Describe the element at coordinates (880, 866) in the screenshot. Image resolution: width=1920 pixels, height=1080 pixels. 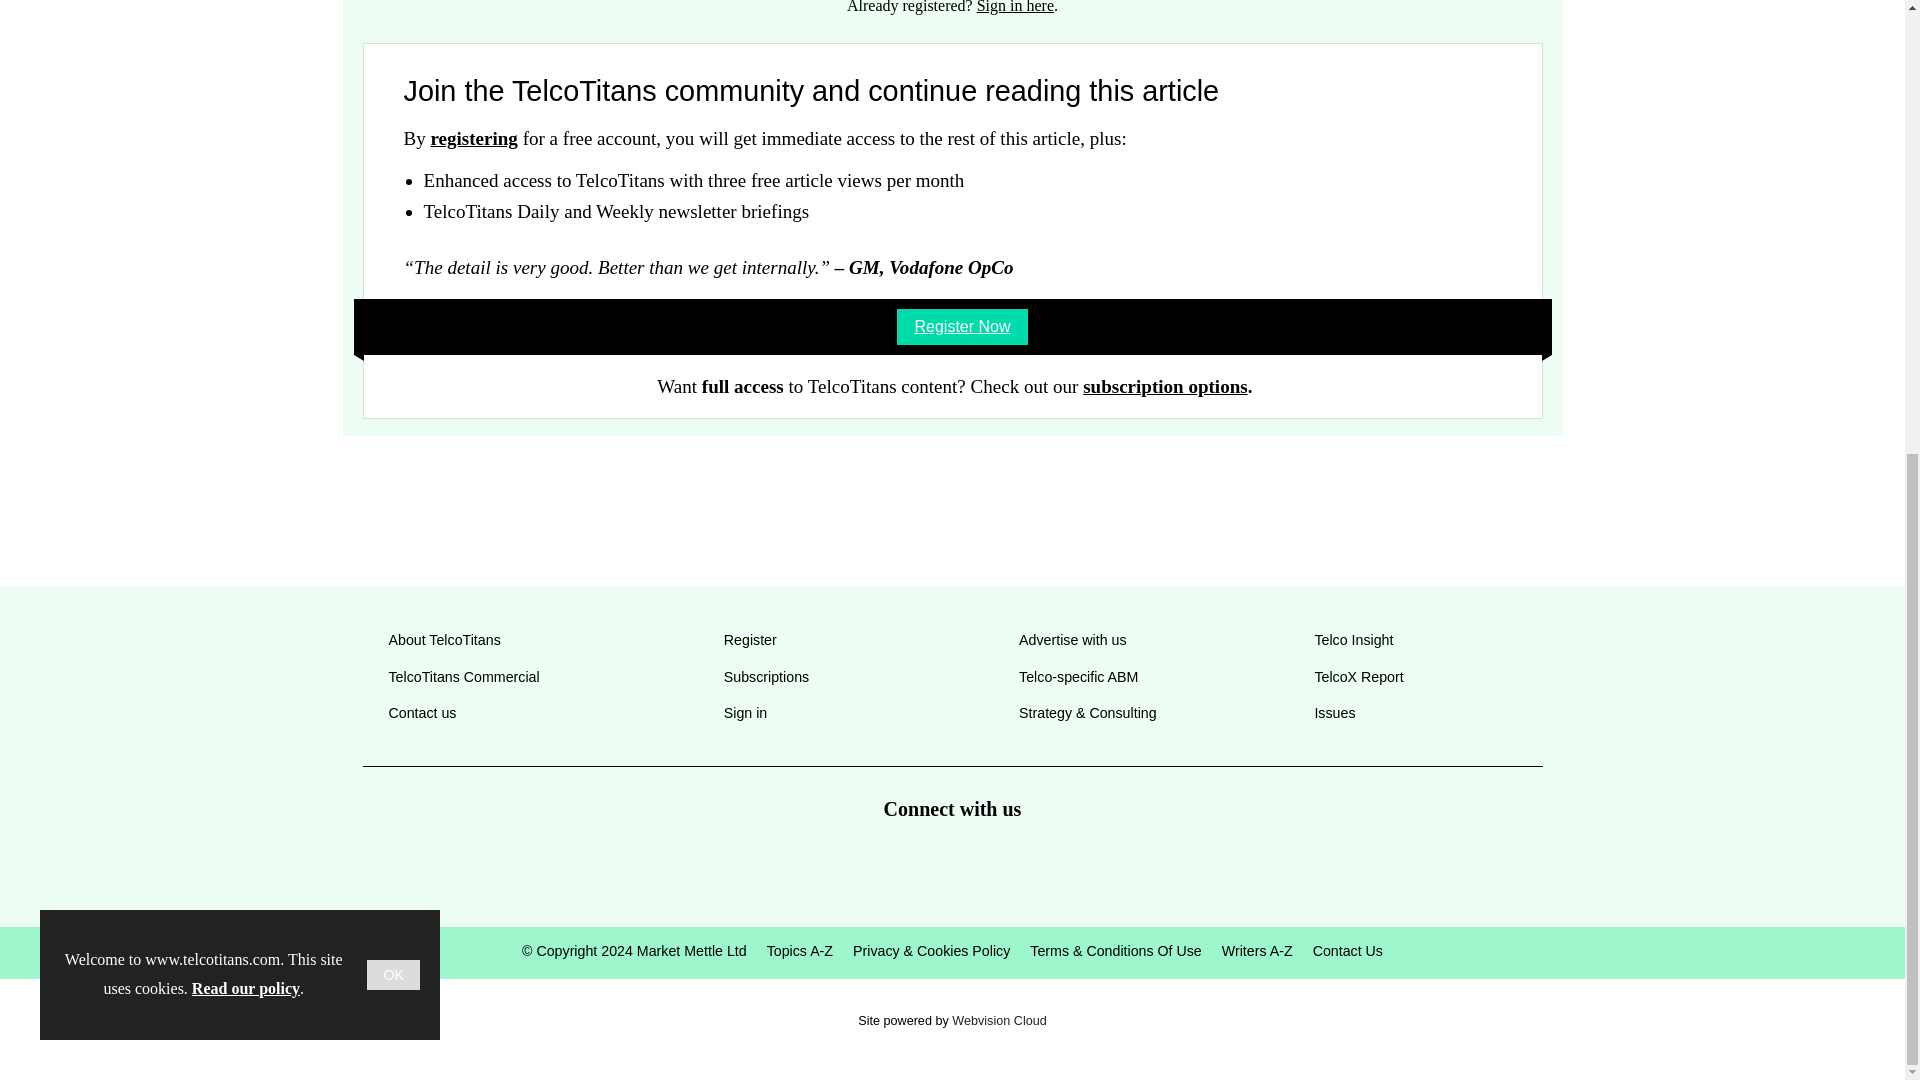
I see `Connect with us on Twitter` at that location.